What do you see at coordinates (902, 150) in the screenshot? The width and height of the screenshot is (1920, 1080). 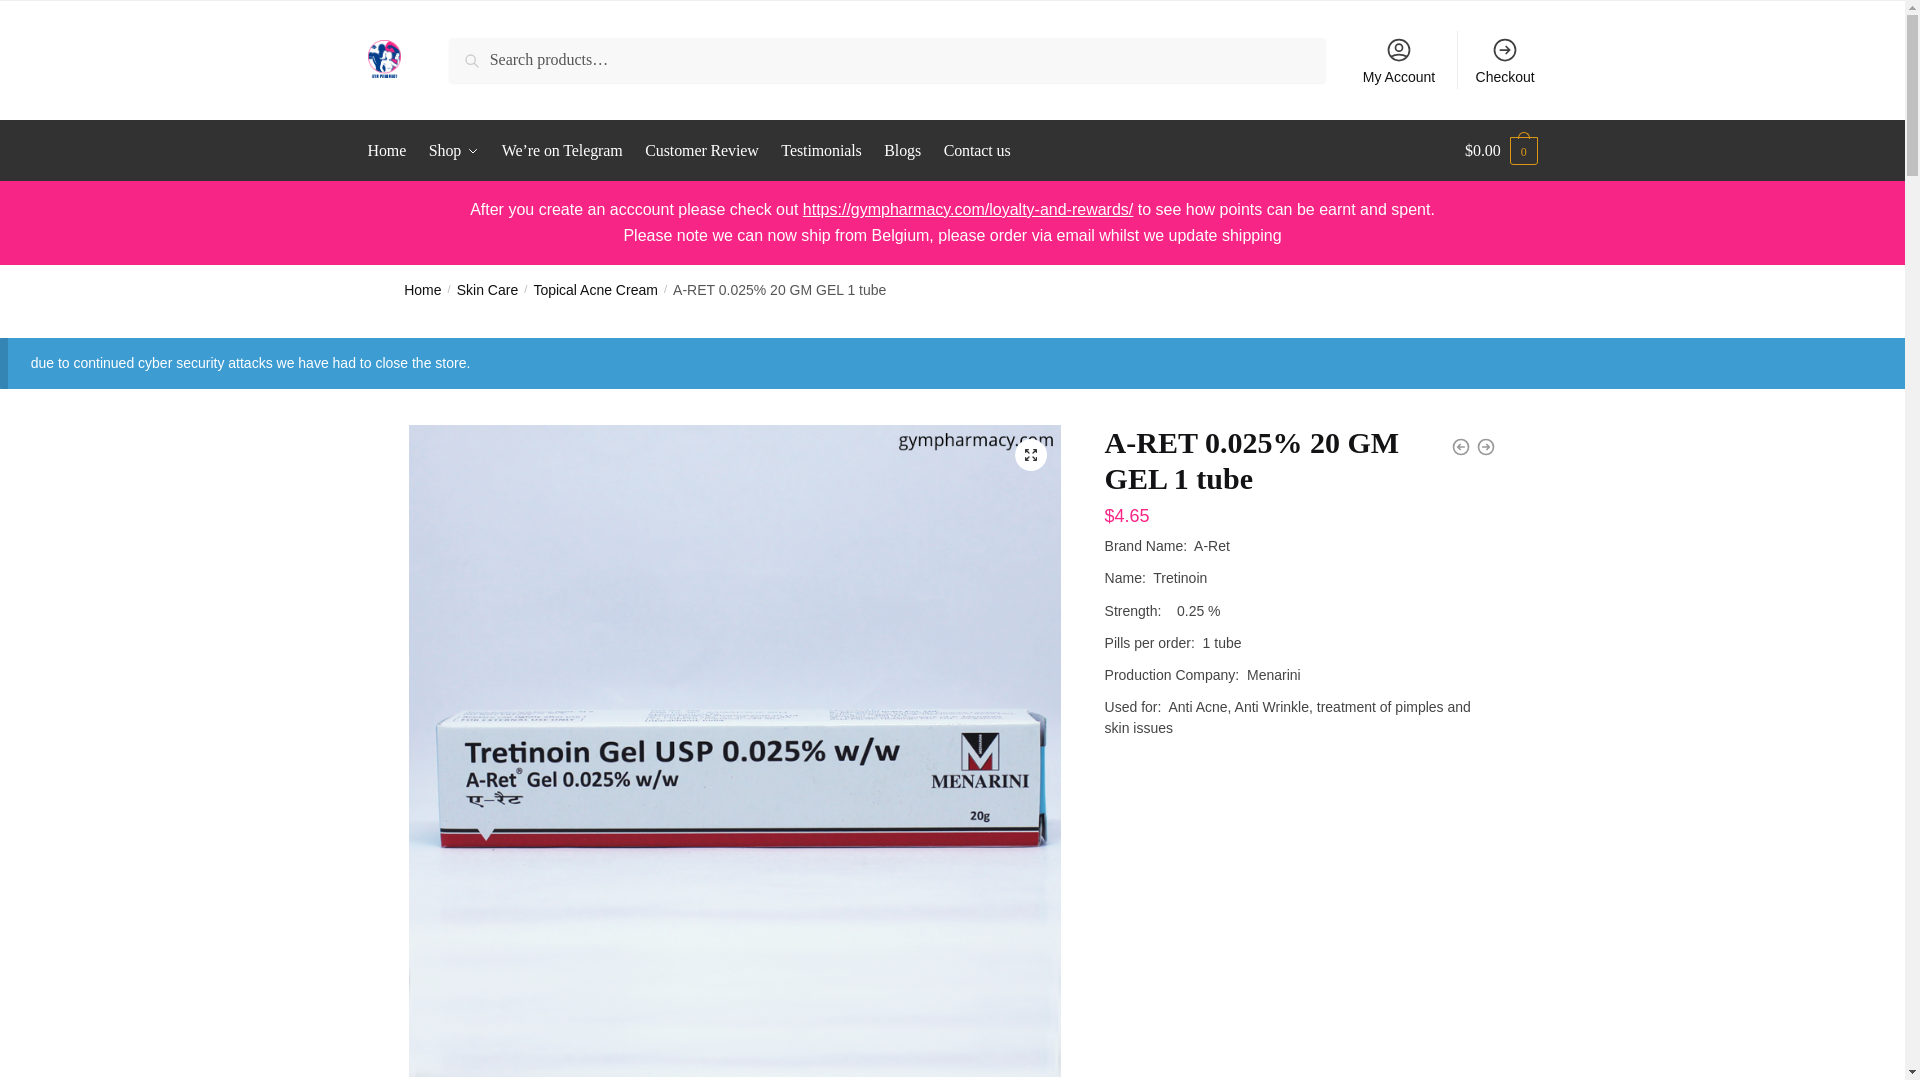 I see `Blogs` at bounding box center [902, 150].